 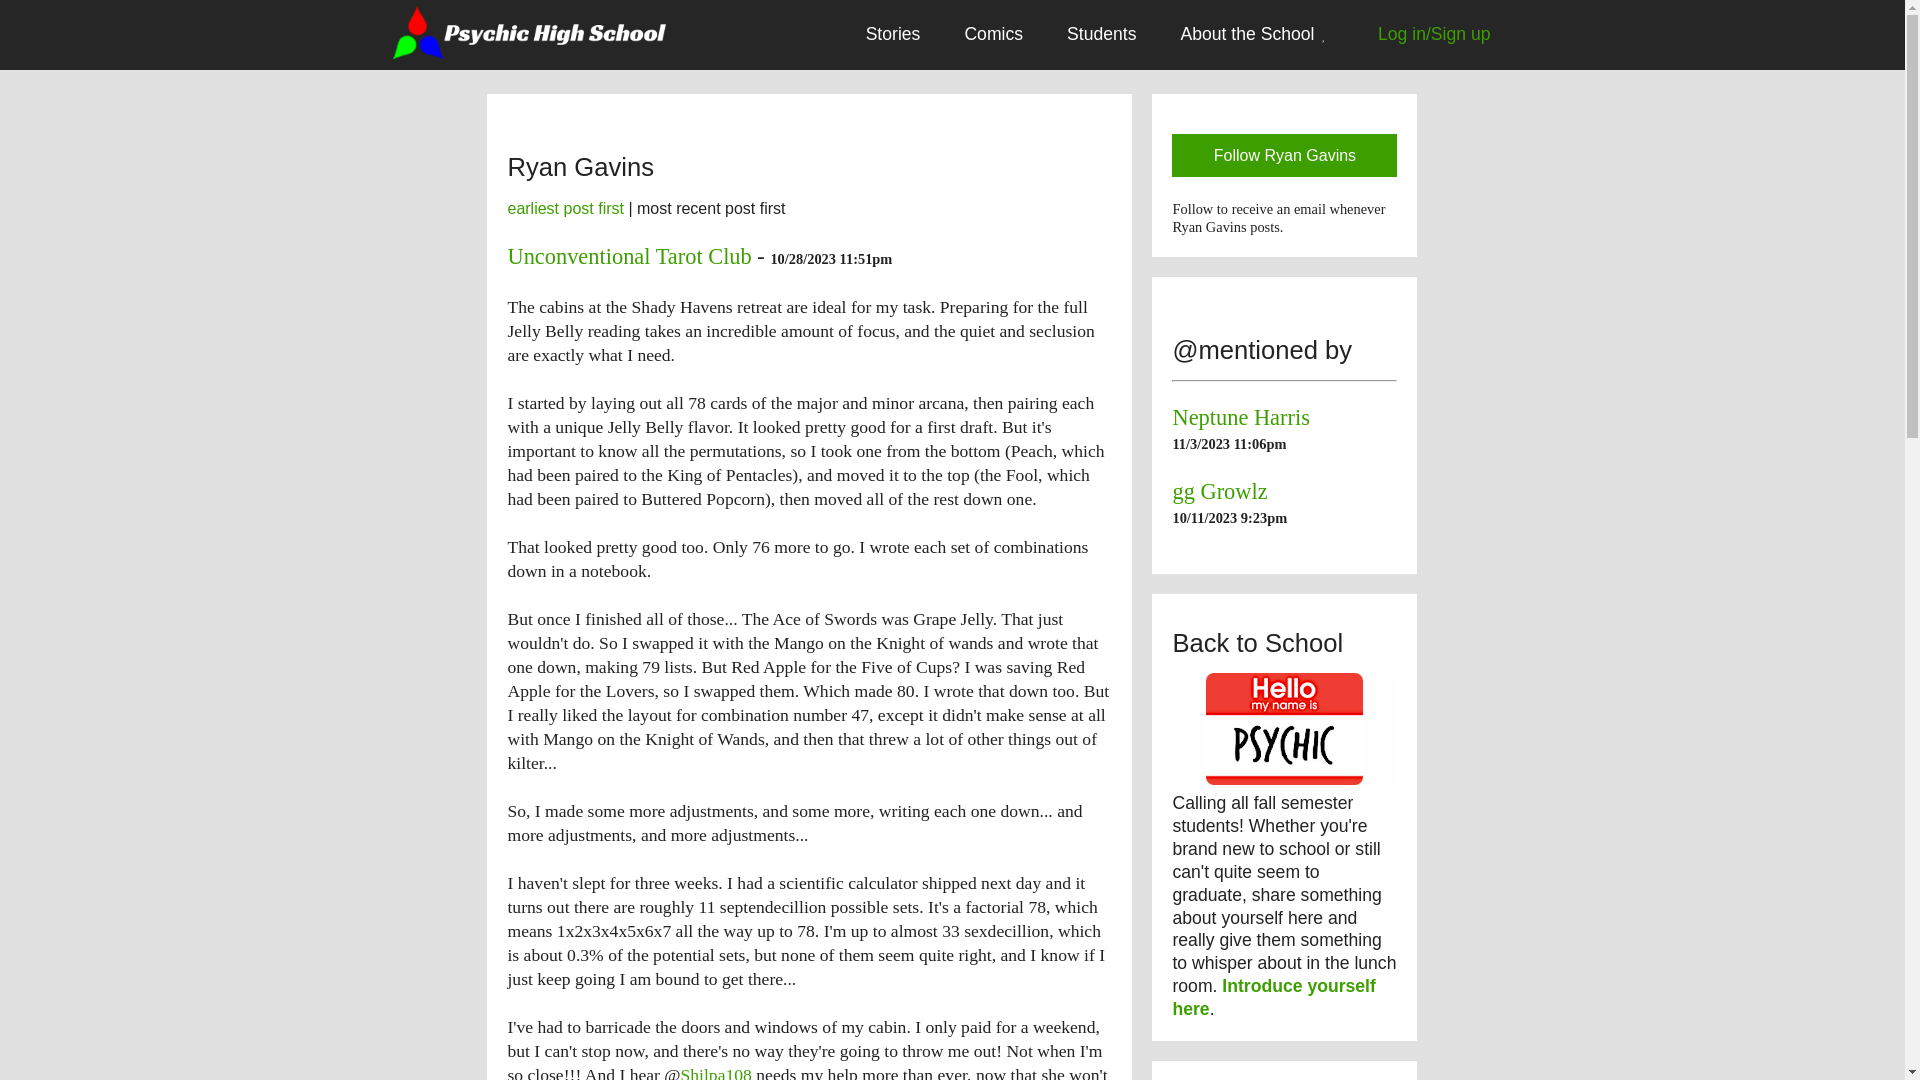 What do you see at coordinates (564, 208) in the screenshot?
I see `earliest post first` at bounding box center [564, 208].